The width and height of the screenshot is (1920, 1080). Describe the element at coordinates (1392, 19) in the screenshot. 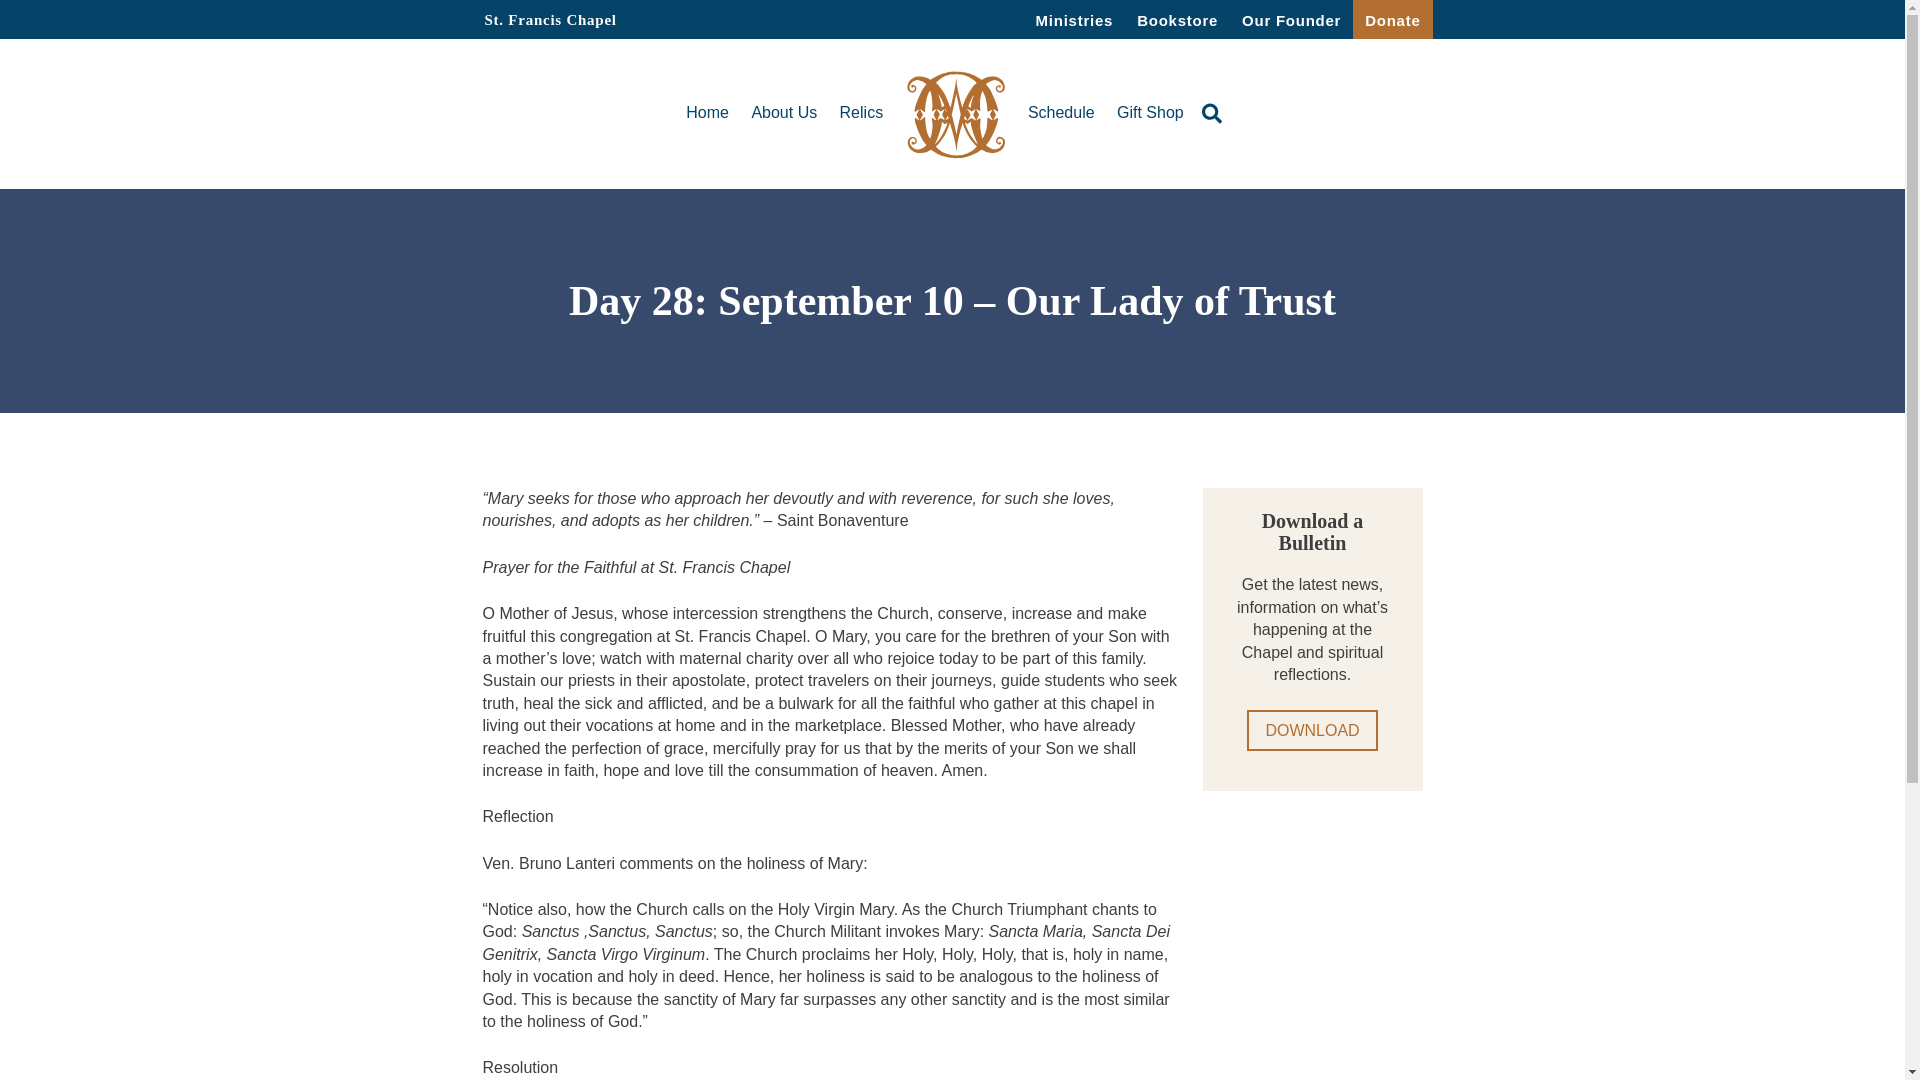

I see `Donate` at that location.